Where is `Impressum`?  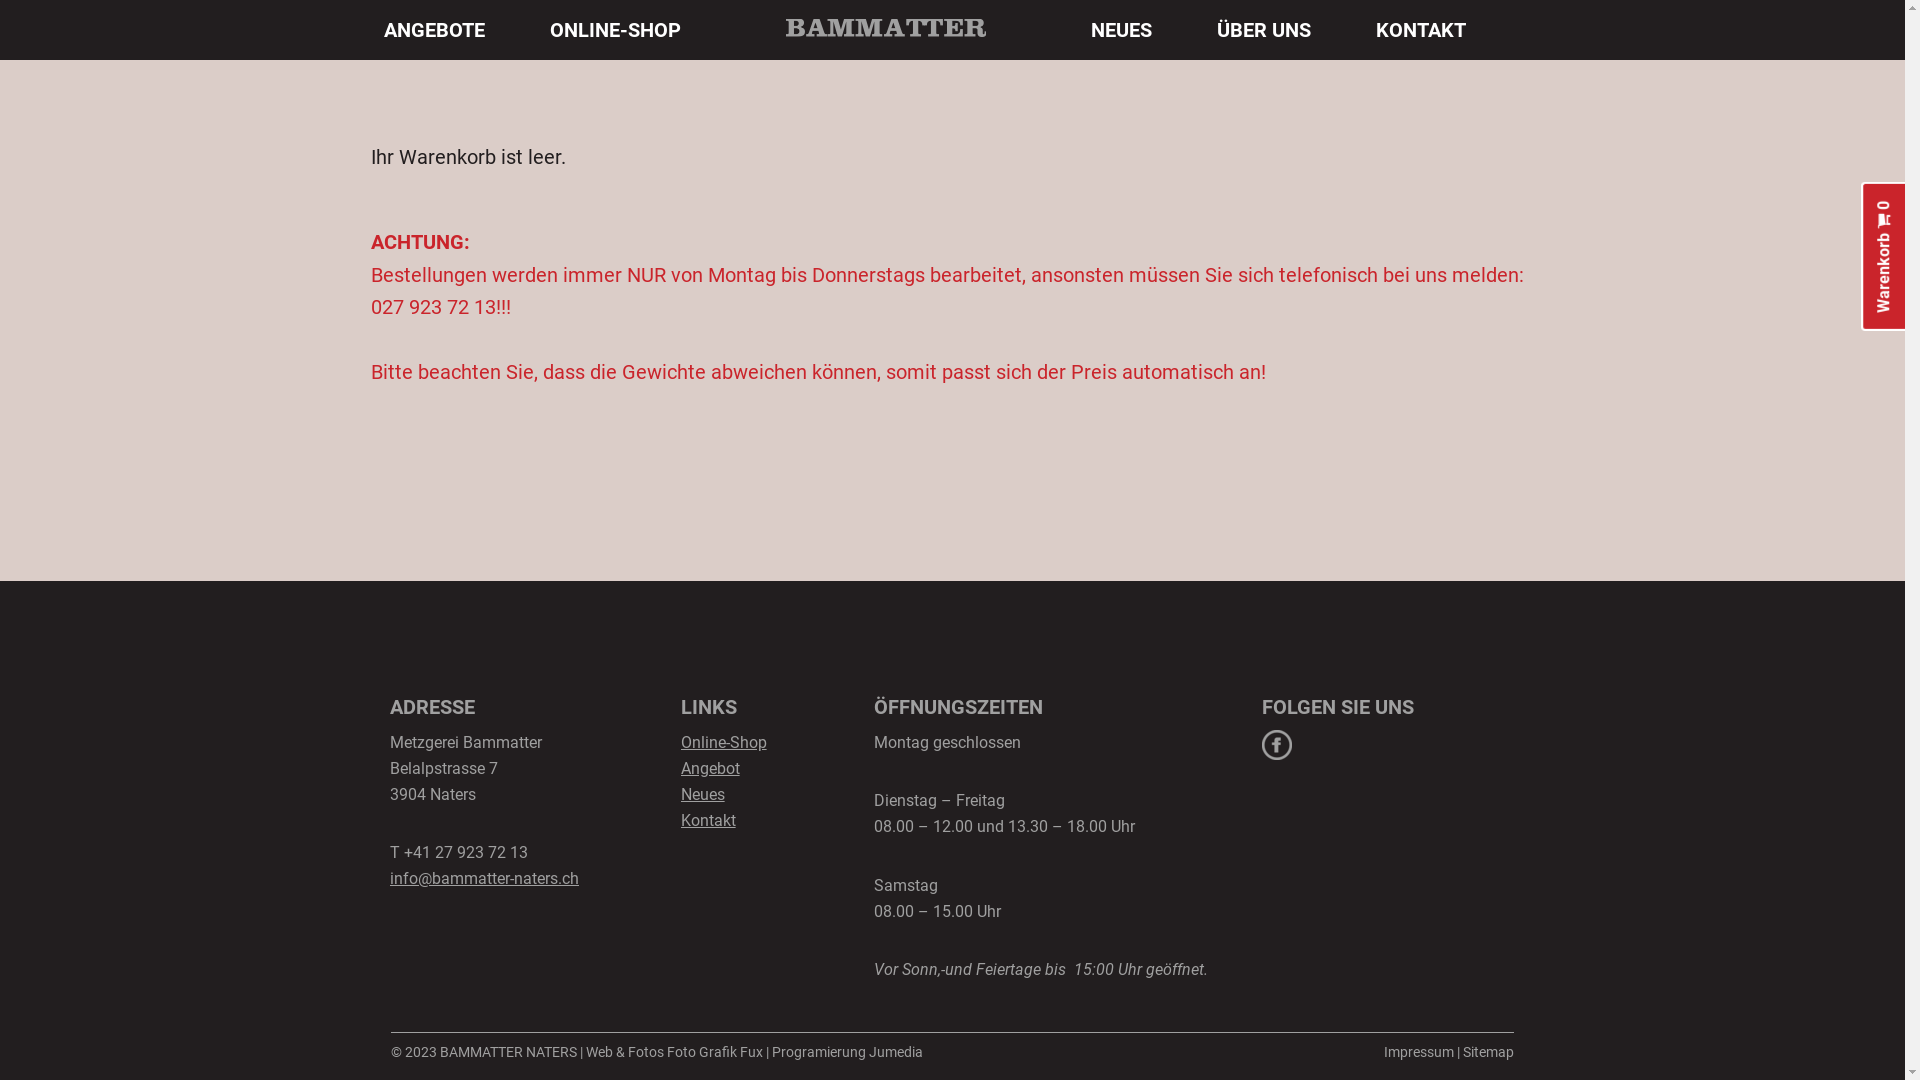 Impressum is located at coordinates (1419, 1052).